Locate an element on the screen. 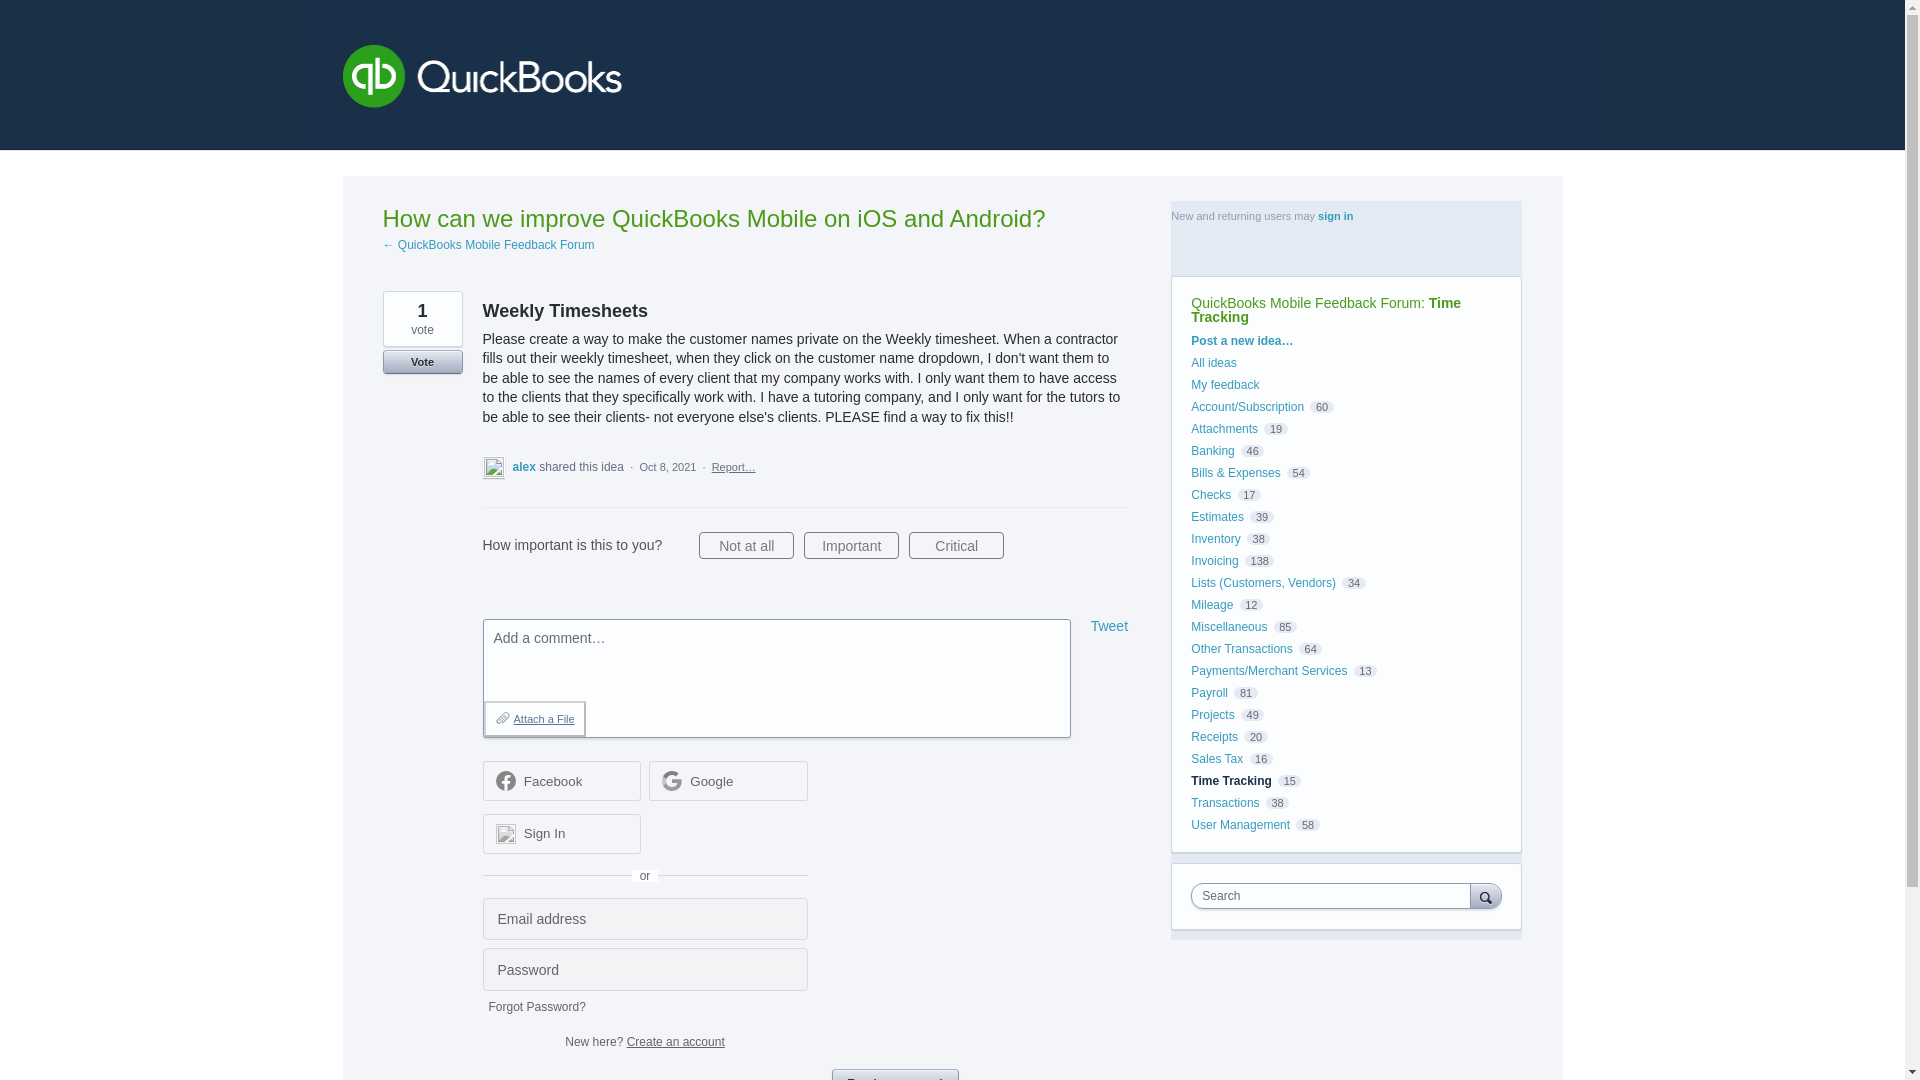 Image resolution: width=1920 pixels, height=1080 pixels. Forgot Password? is located at coordinates (536, 1007).